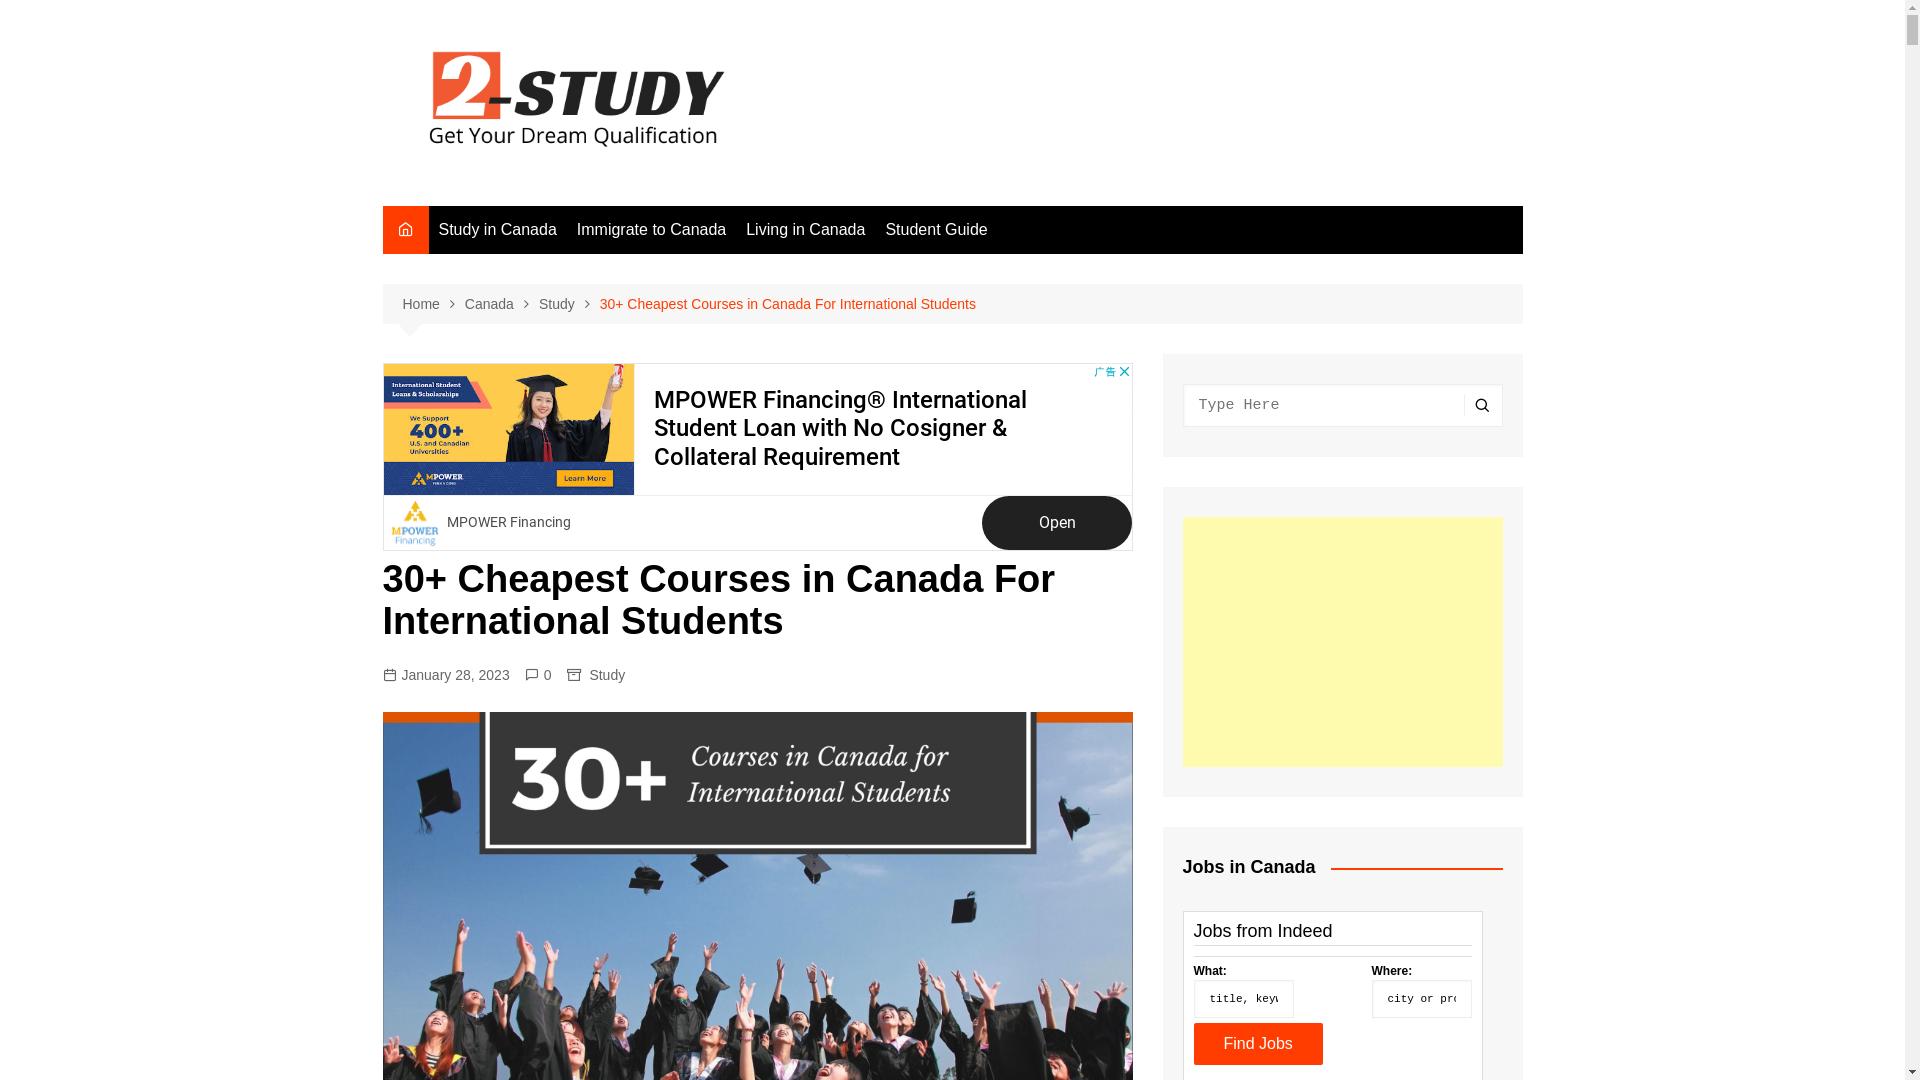  I want to click on Home, so click(433, 304).